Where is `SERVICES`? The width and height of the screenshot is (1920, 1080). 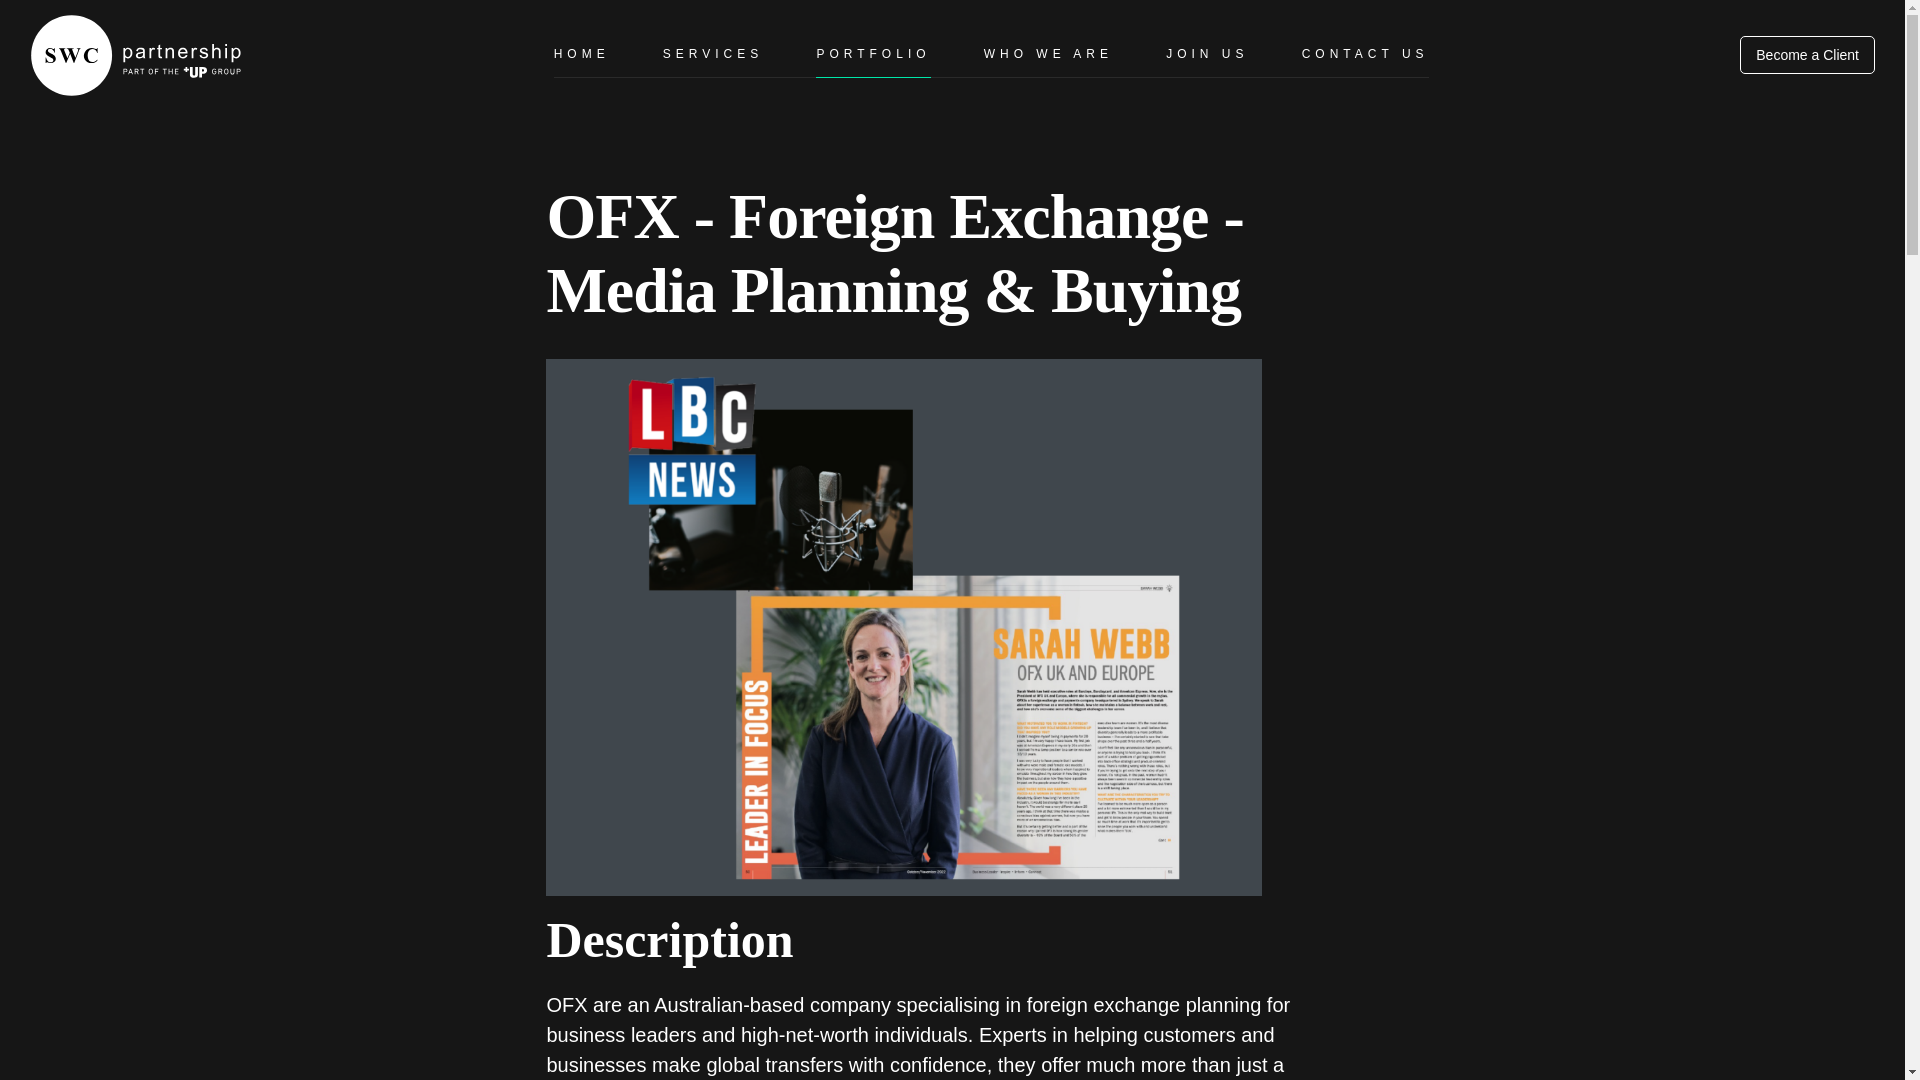
SERVICES is located at coordinates (712, 54).